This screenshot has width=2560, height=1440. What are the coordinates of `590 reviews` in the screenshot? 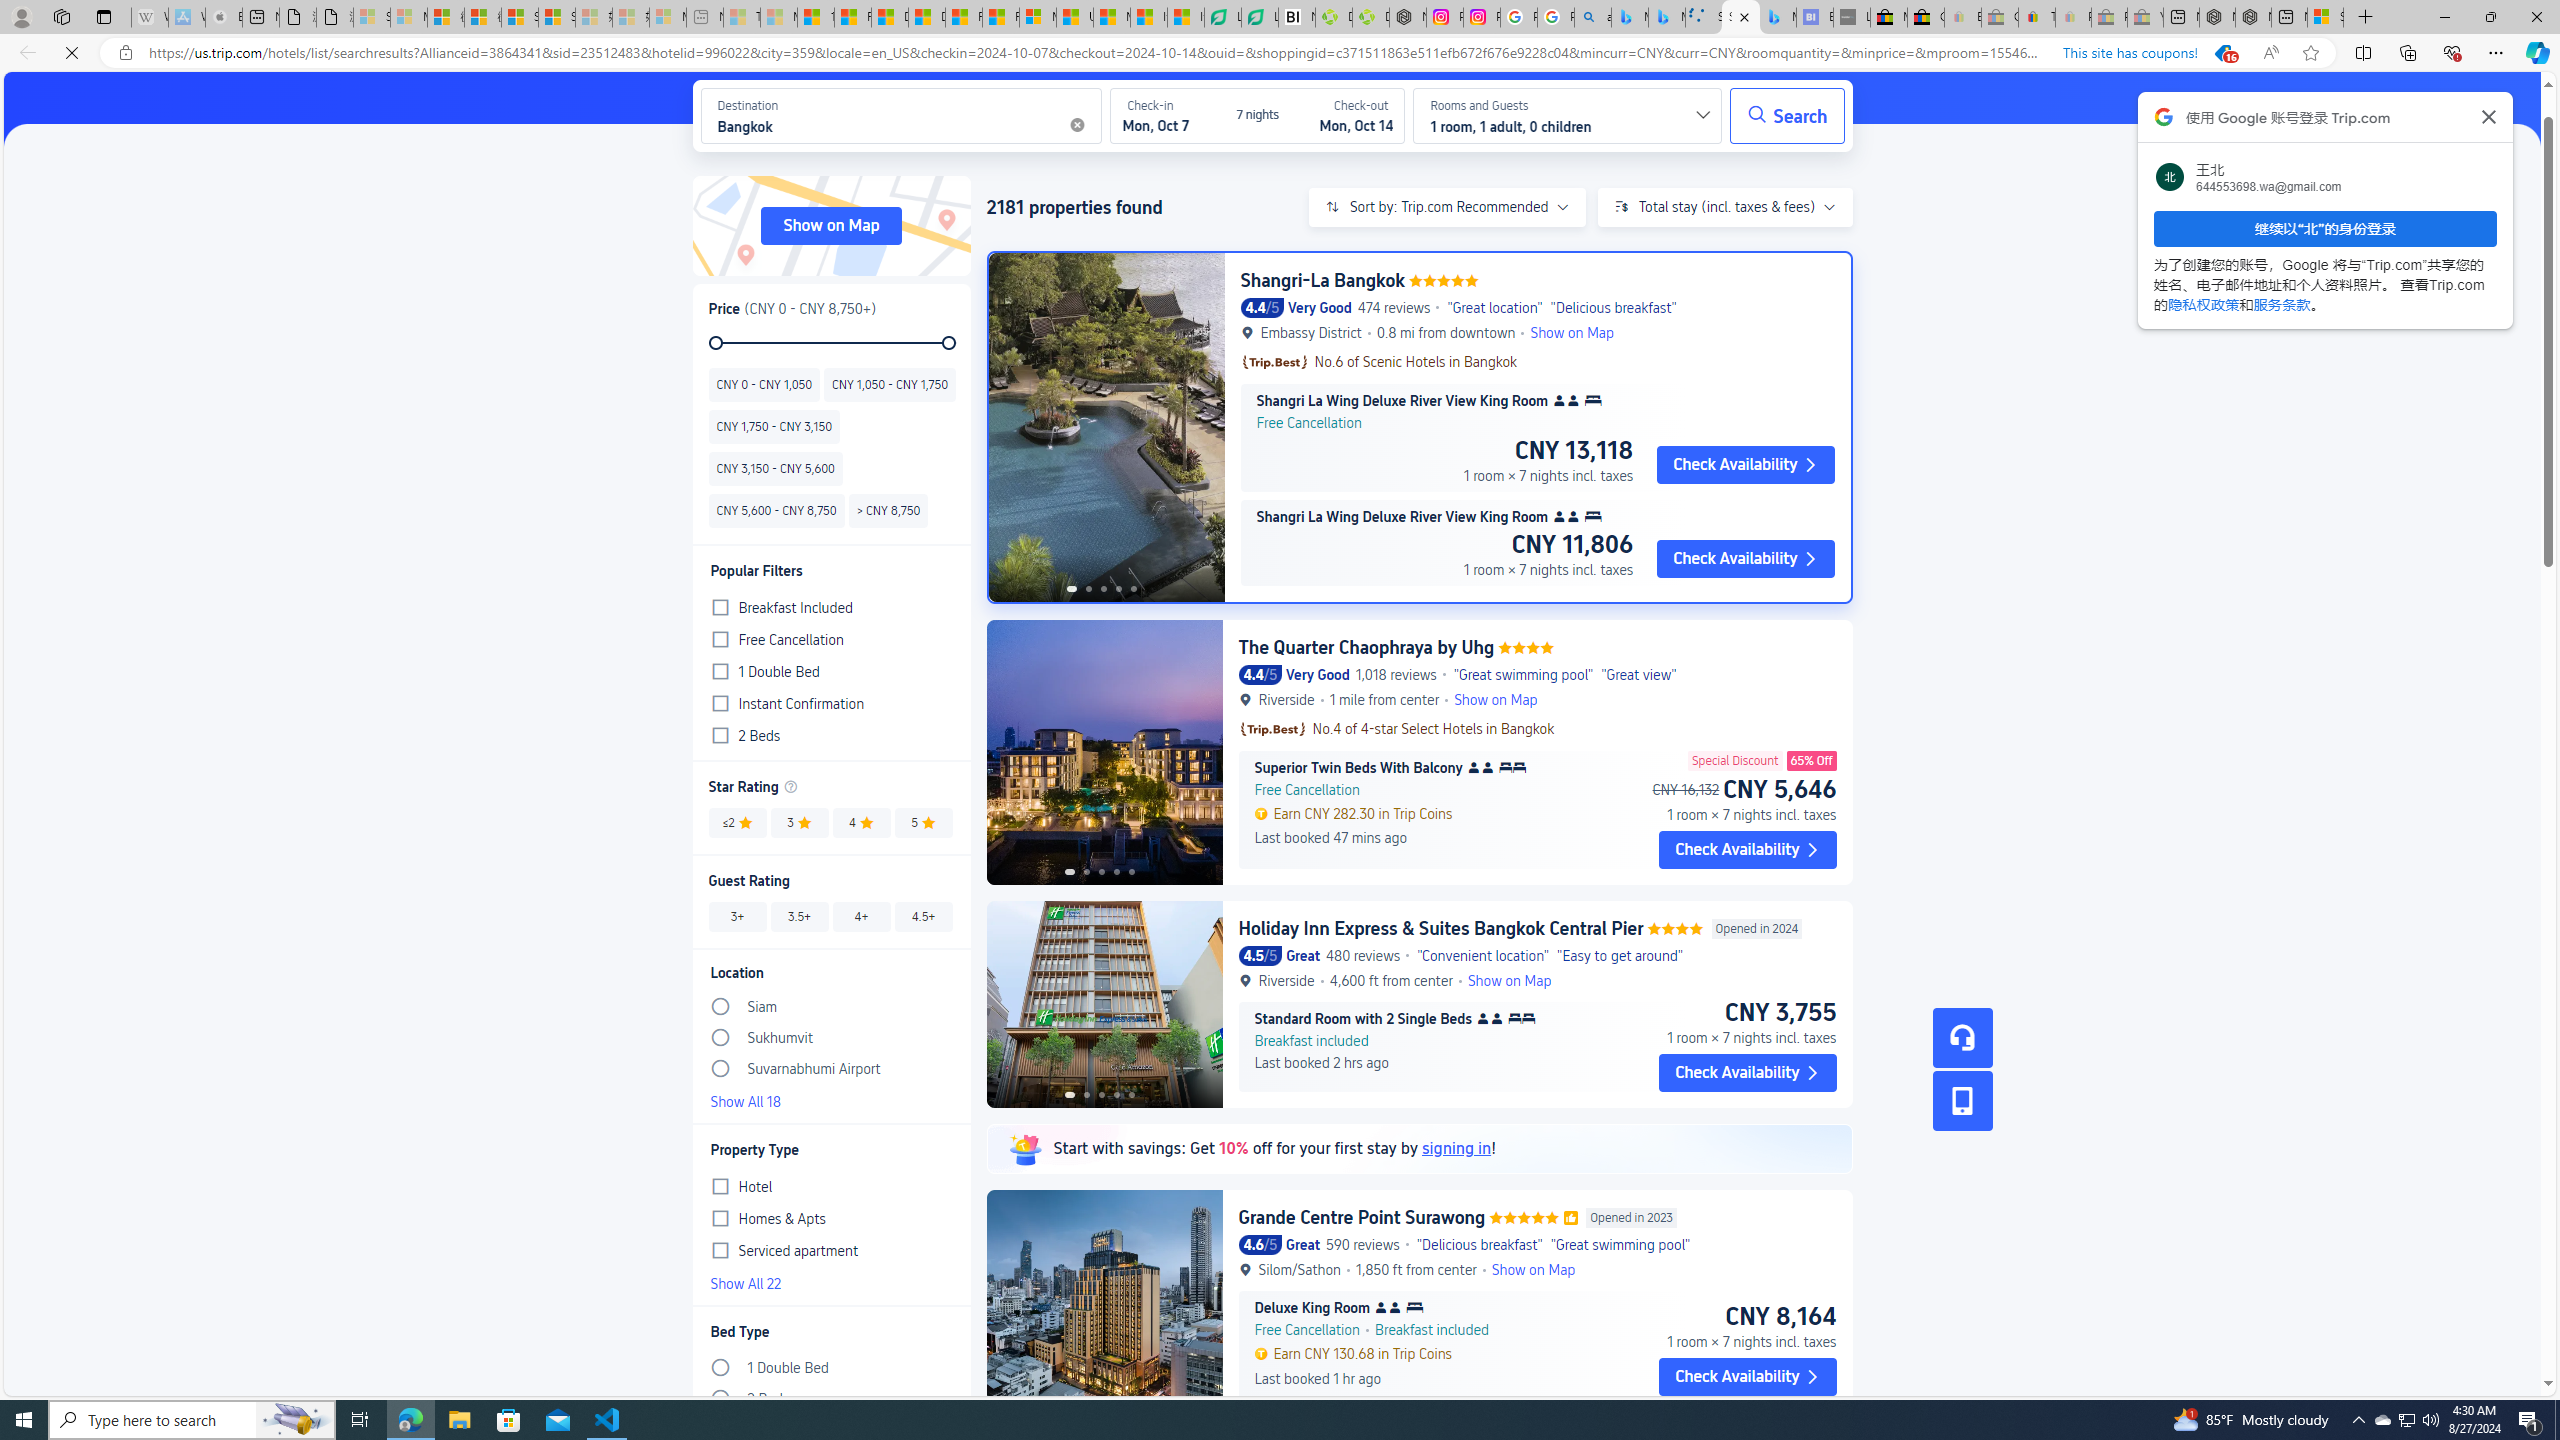 It's located at (1363, 1244).